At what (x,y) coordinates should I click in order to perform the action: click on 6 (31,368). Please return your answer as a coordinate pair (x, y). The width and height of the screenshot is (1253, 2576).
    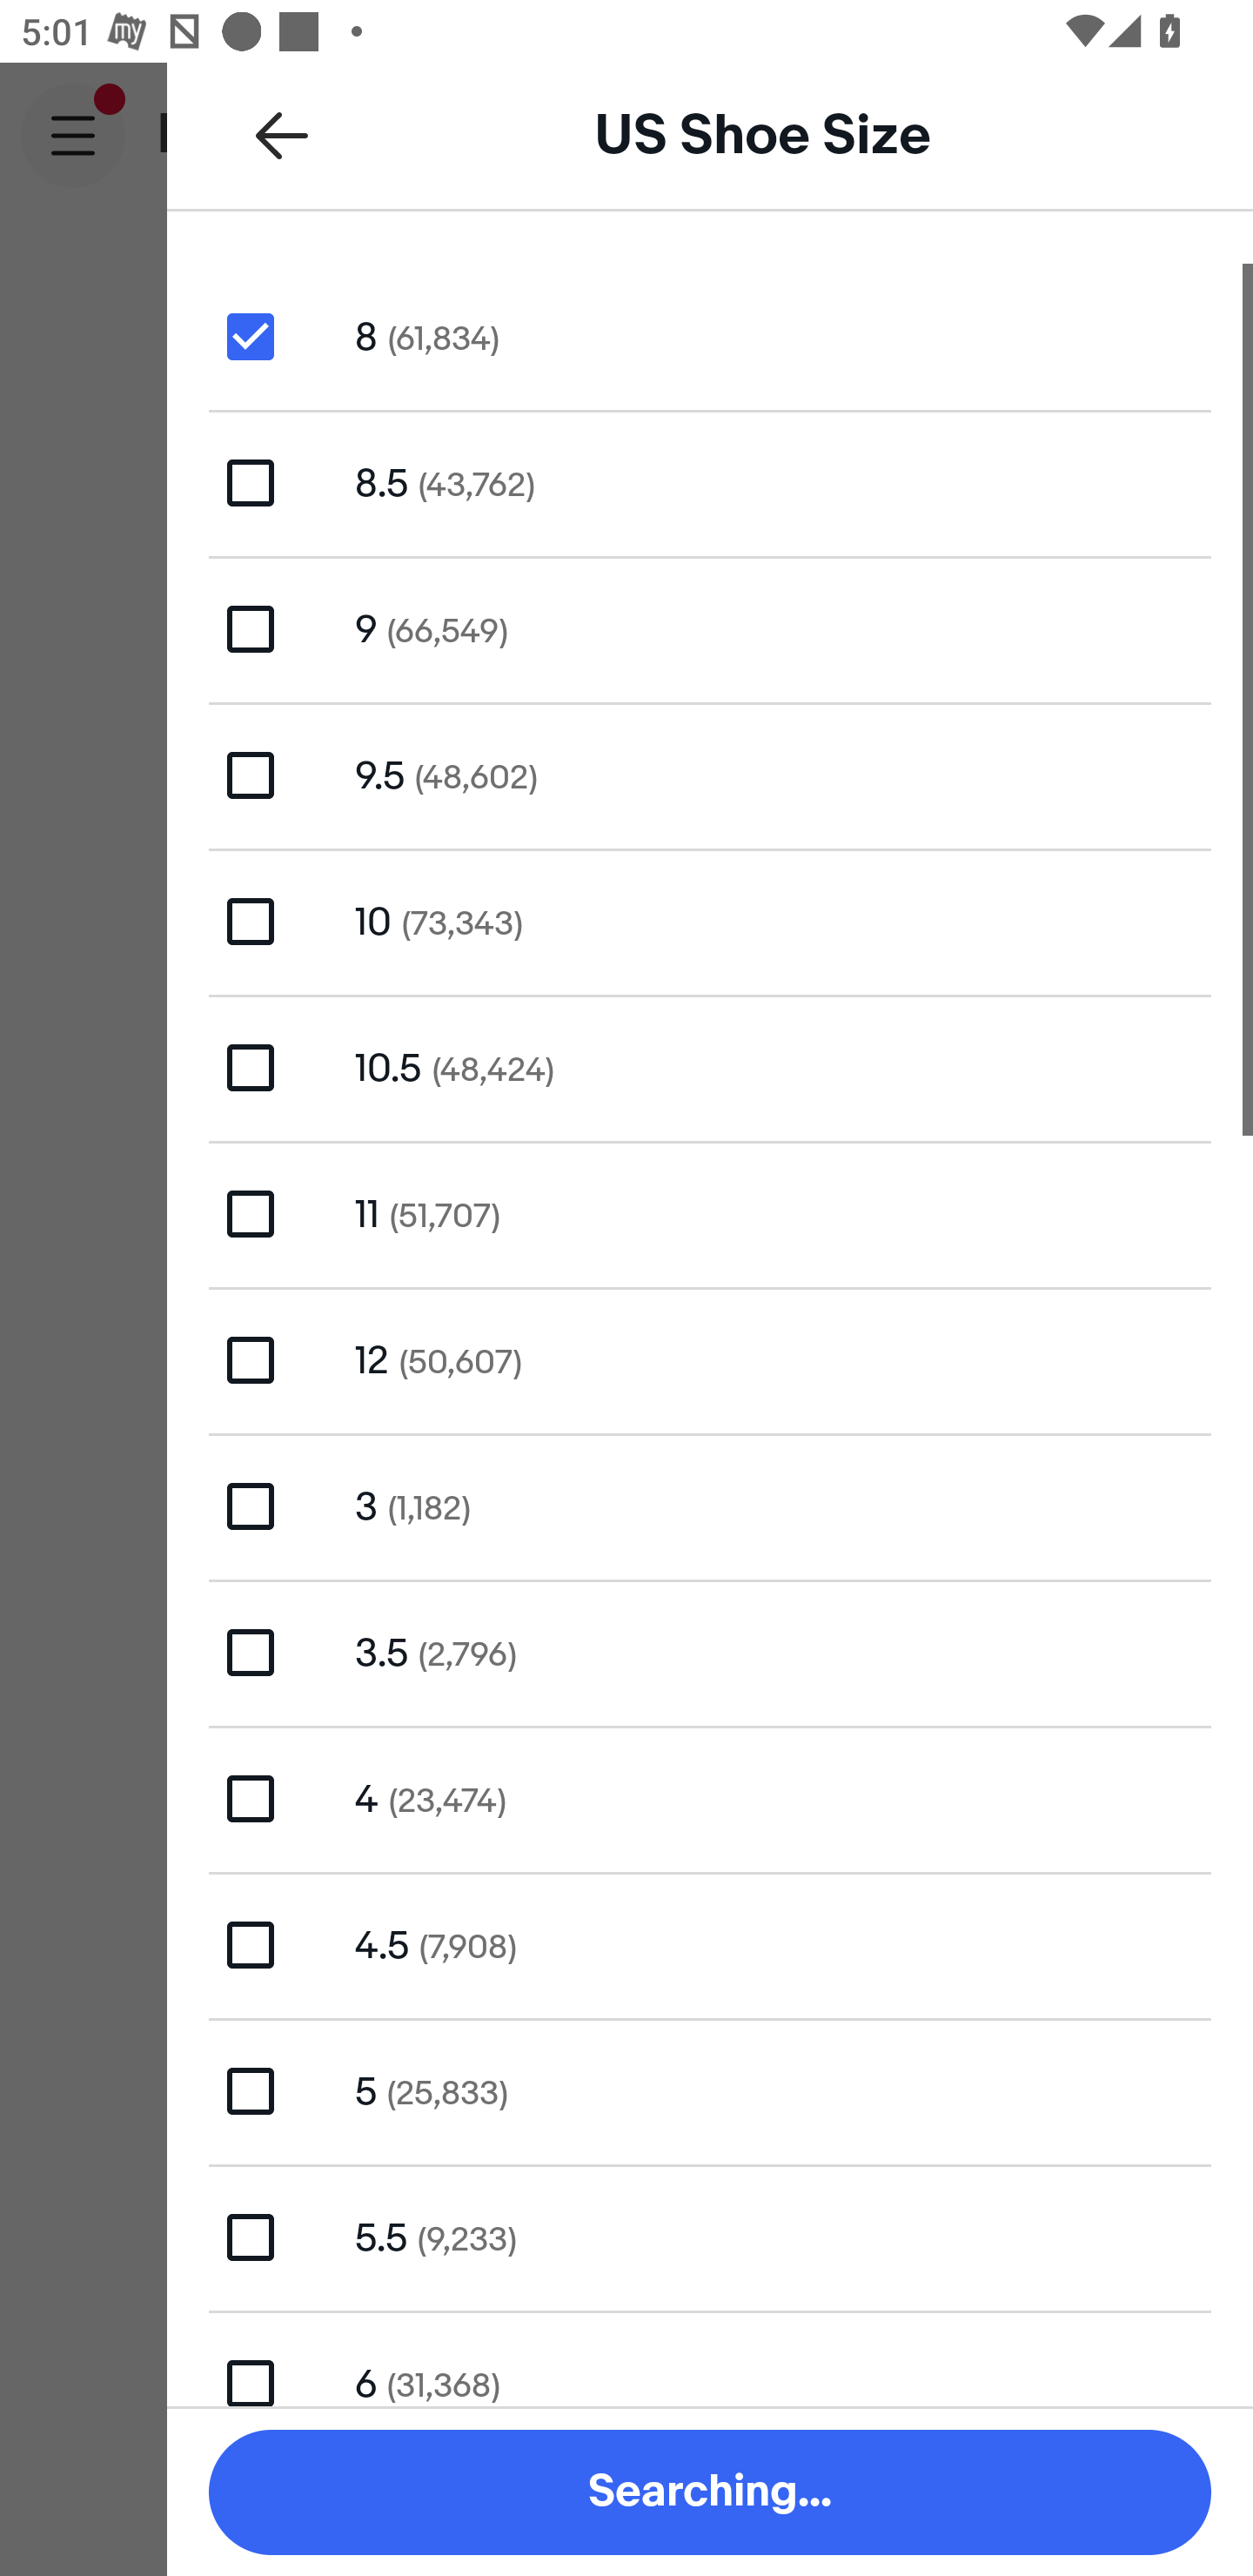
    Looking at the image, I should click on (710, 2358).